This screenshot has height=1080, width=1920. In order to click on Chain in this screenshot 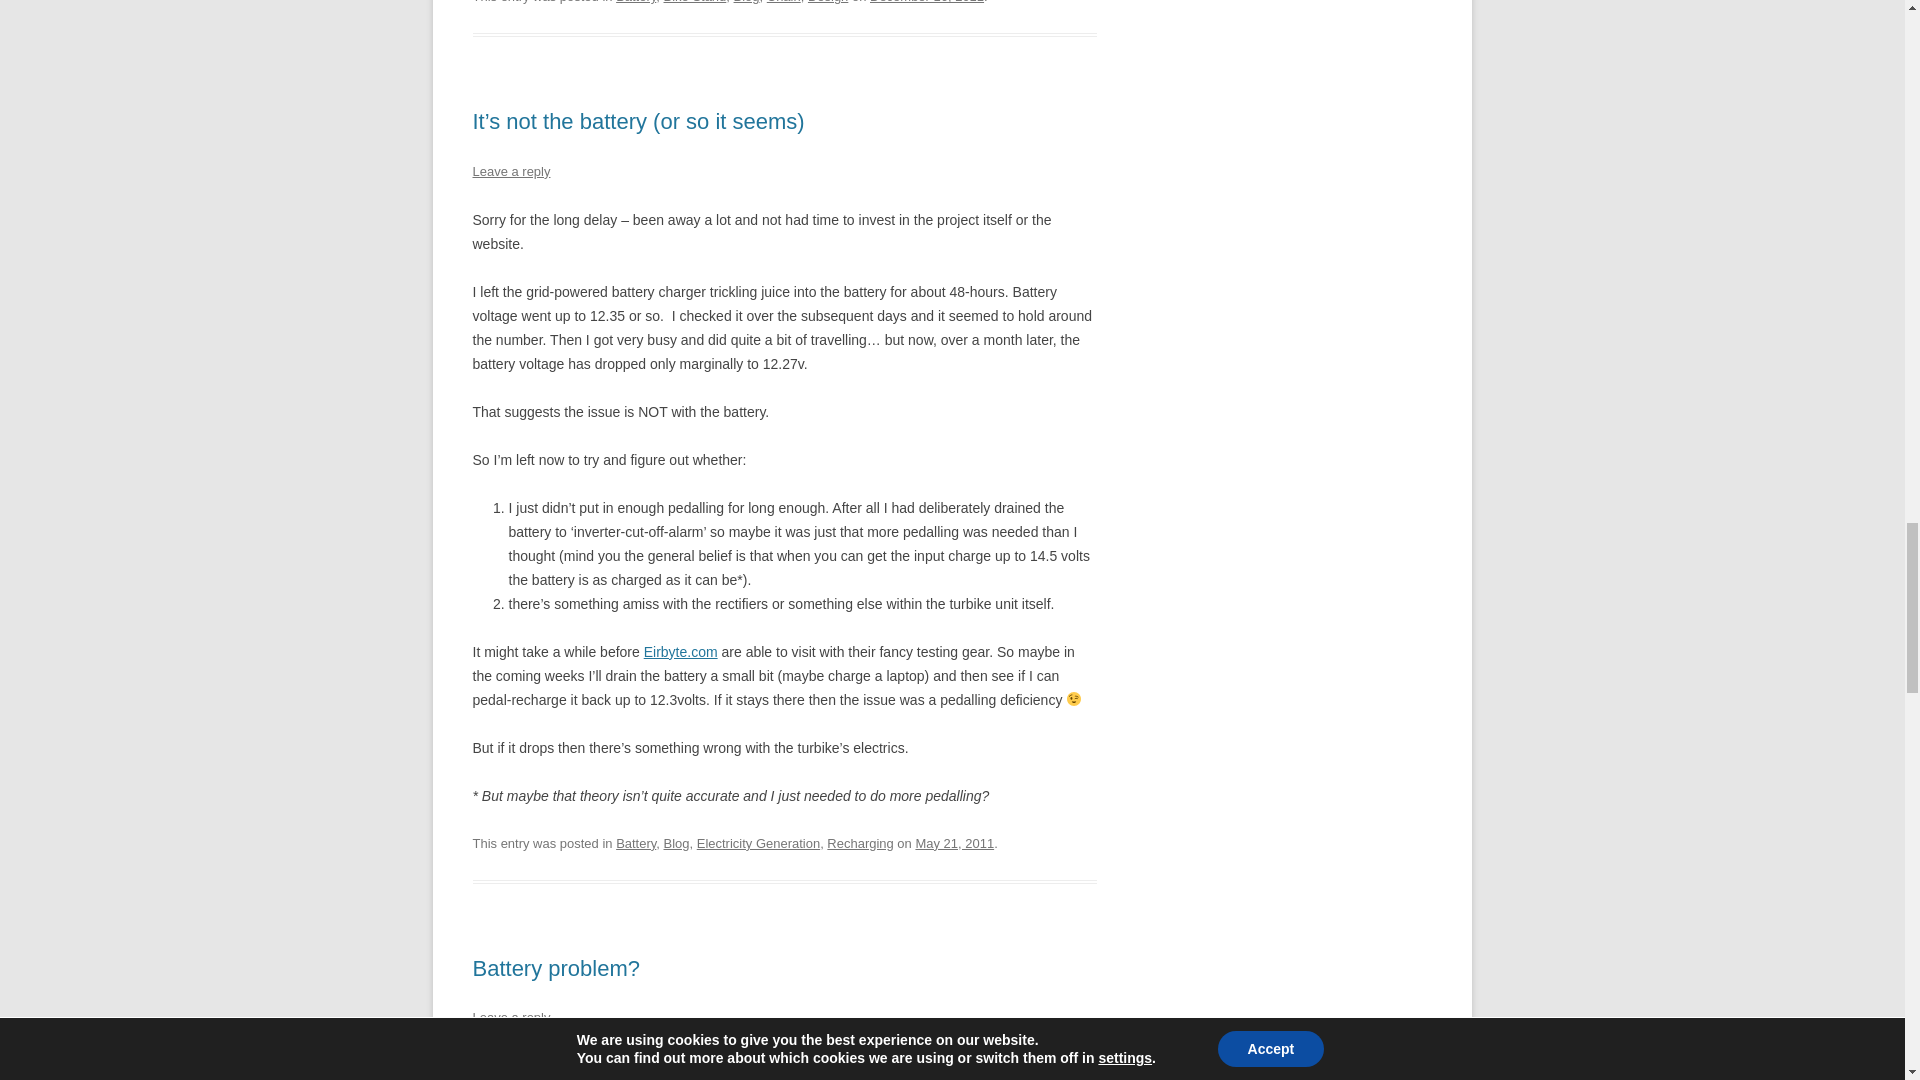, I will do `click(783, 2)`.